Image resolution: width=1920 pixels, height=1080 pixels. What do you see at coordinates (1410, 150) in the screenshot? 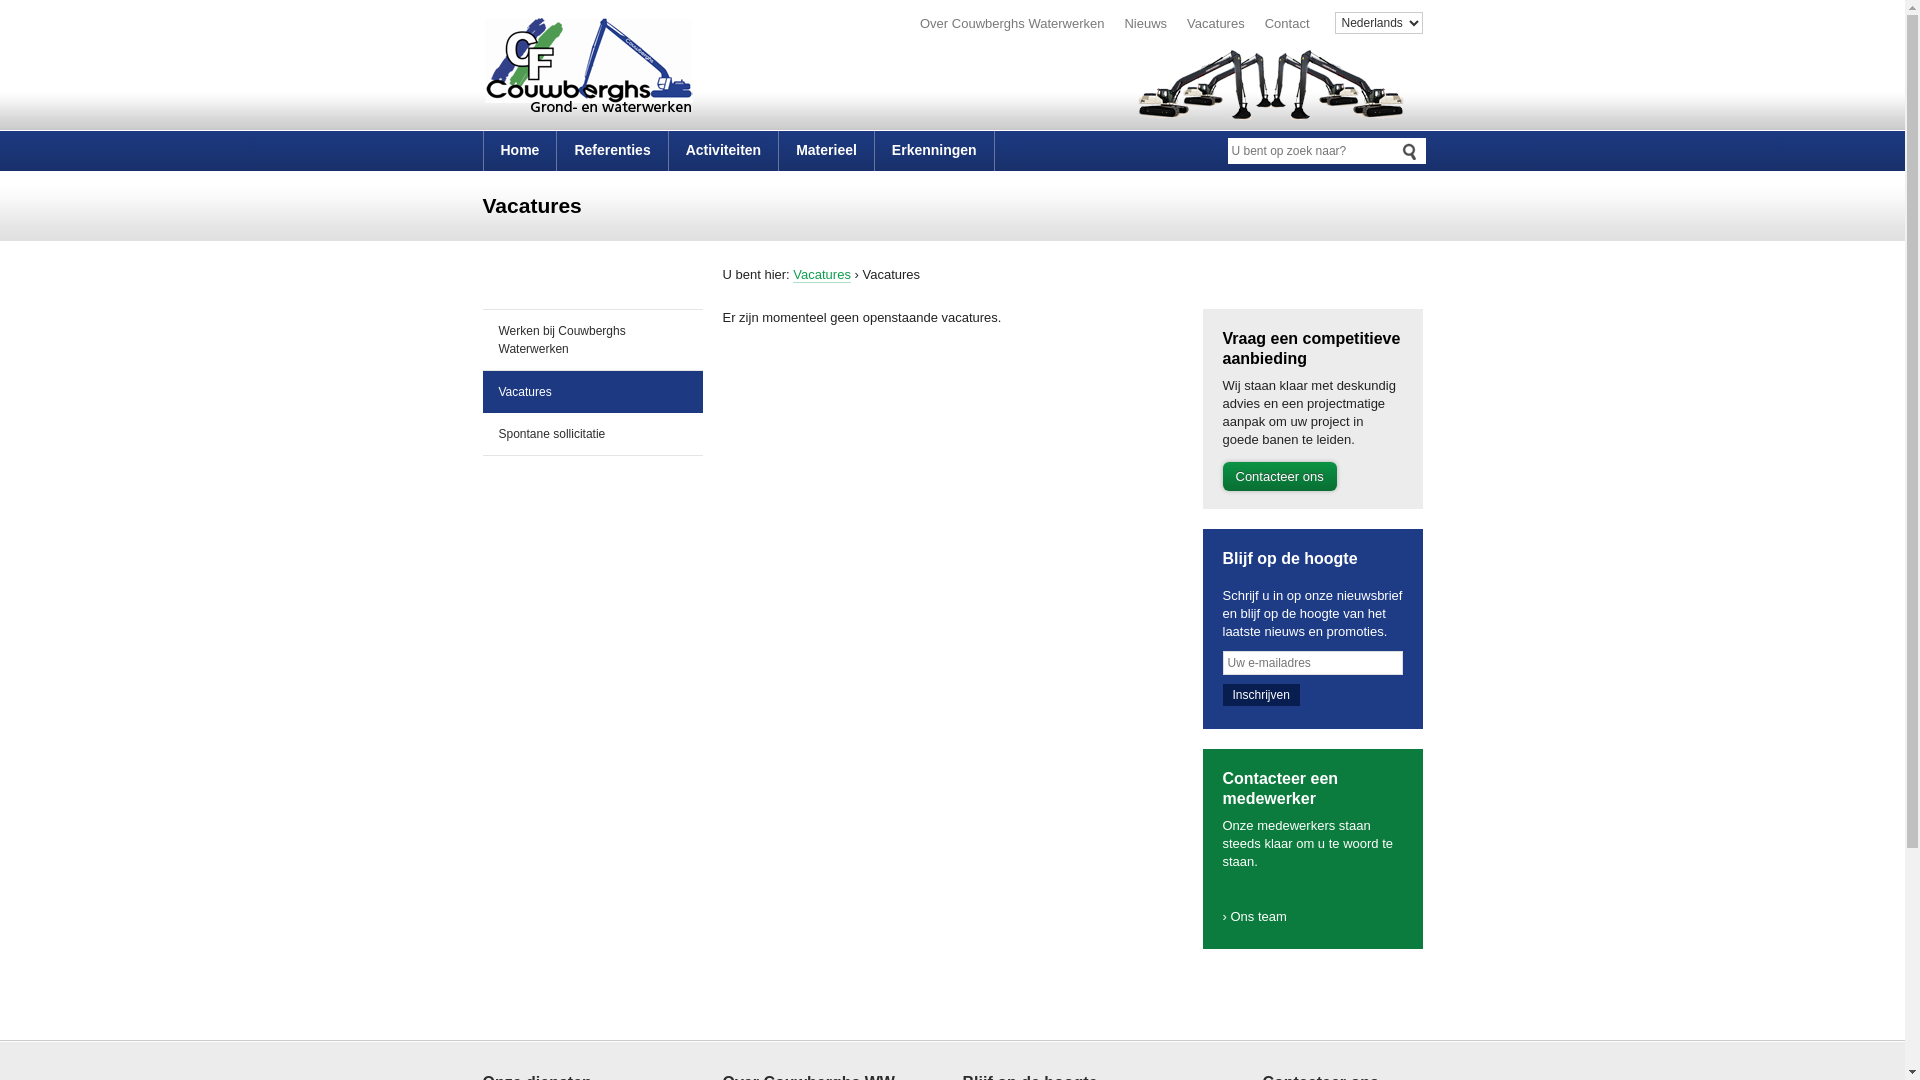
I see `Search` at bounding box center [1410, 150].